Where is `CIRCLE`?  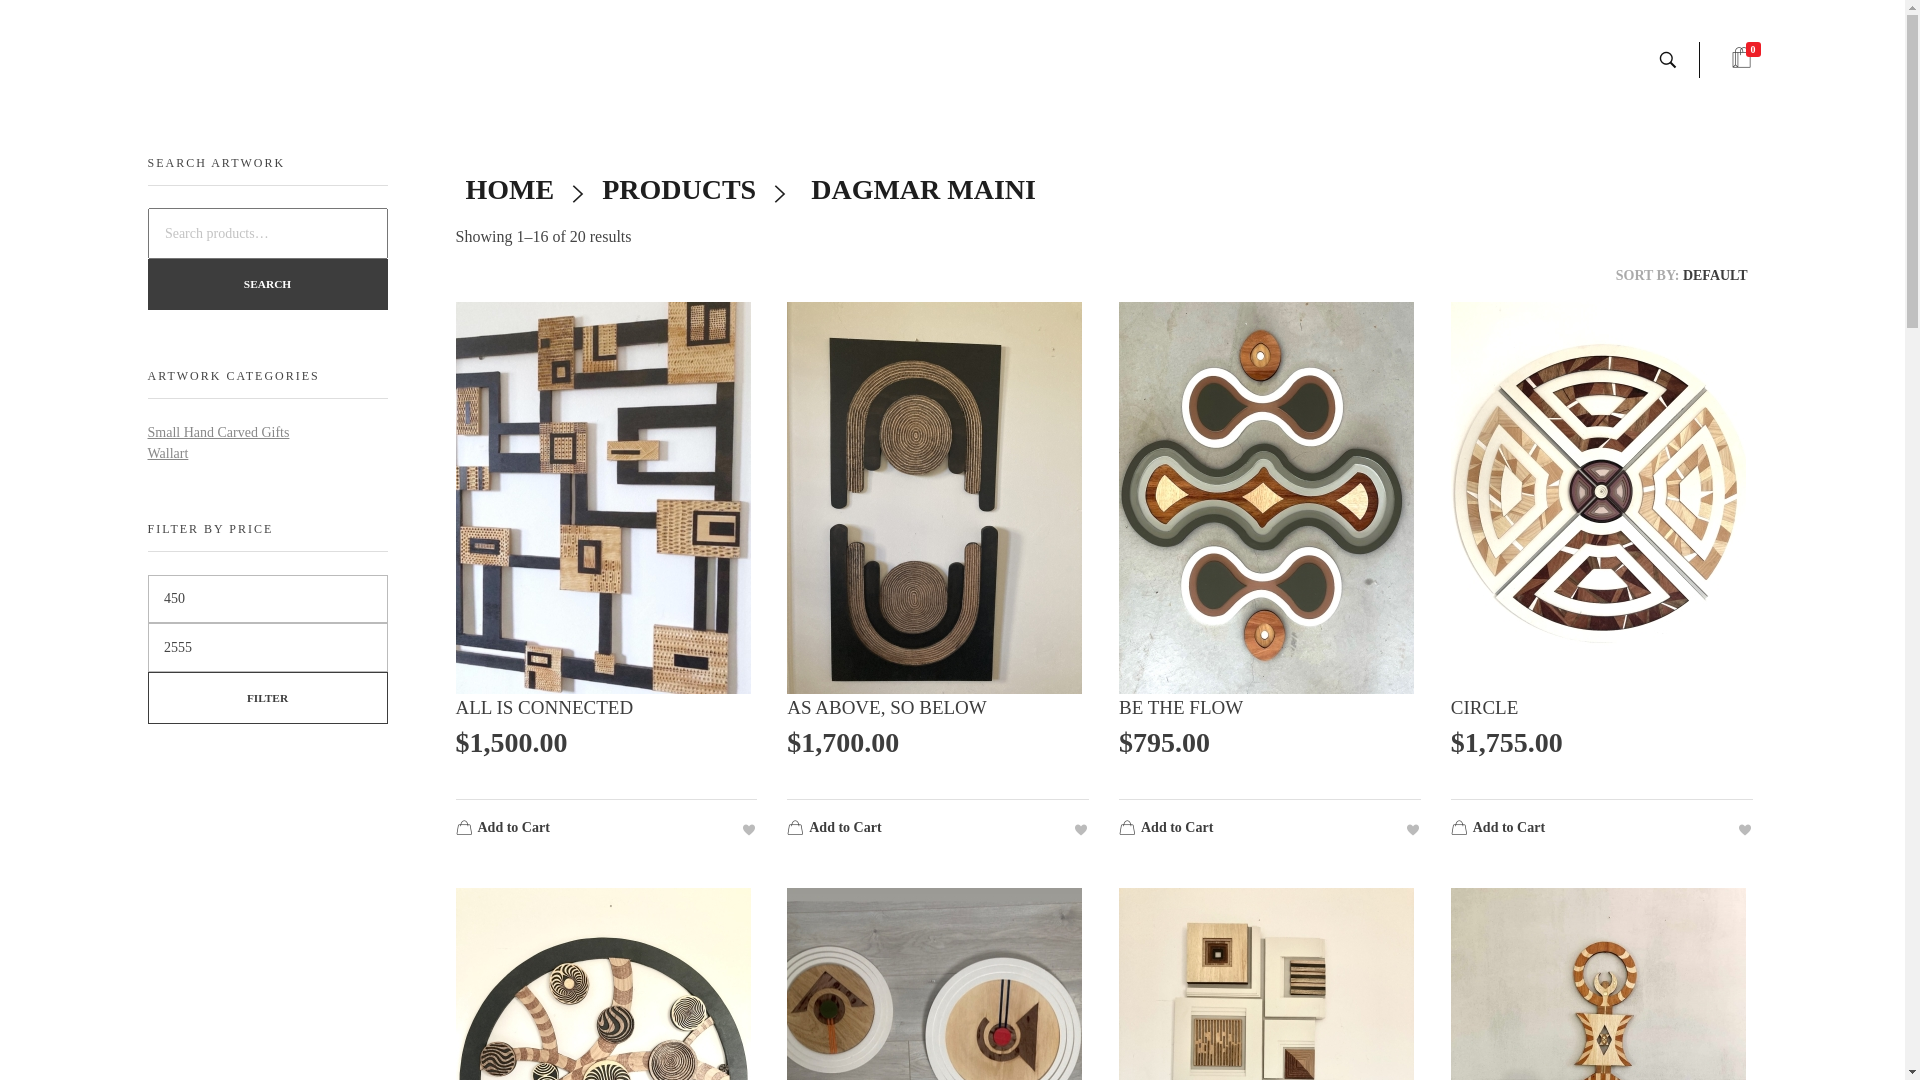 CIRCLE is located at coordinates (1602, 726).